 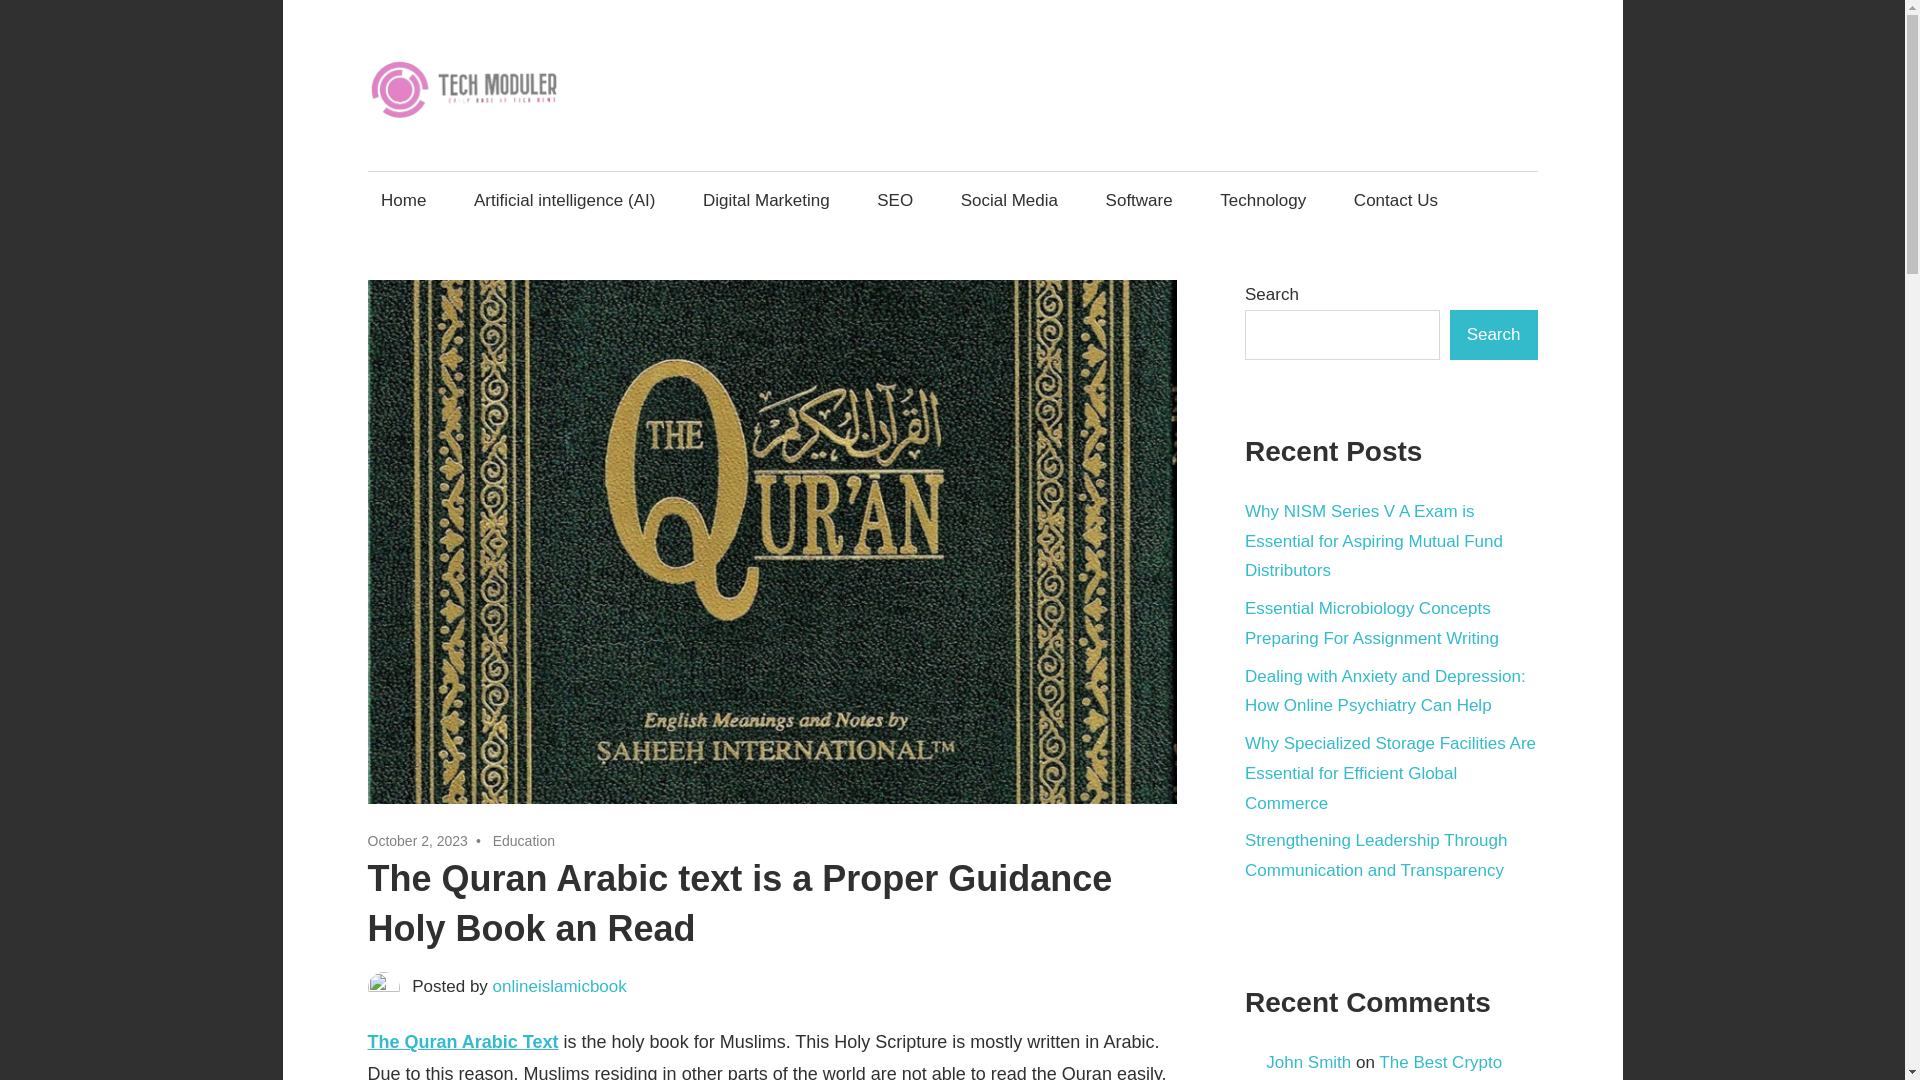 What do you see at coordinates (1139, 200) in the screenshot?
I see `Software` at bounding box center [1139, 200].